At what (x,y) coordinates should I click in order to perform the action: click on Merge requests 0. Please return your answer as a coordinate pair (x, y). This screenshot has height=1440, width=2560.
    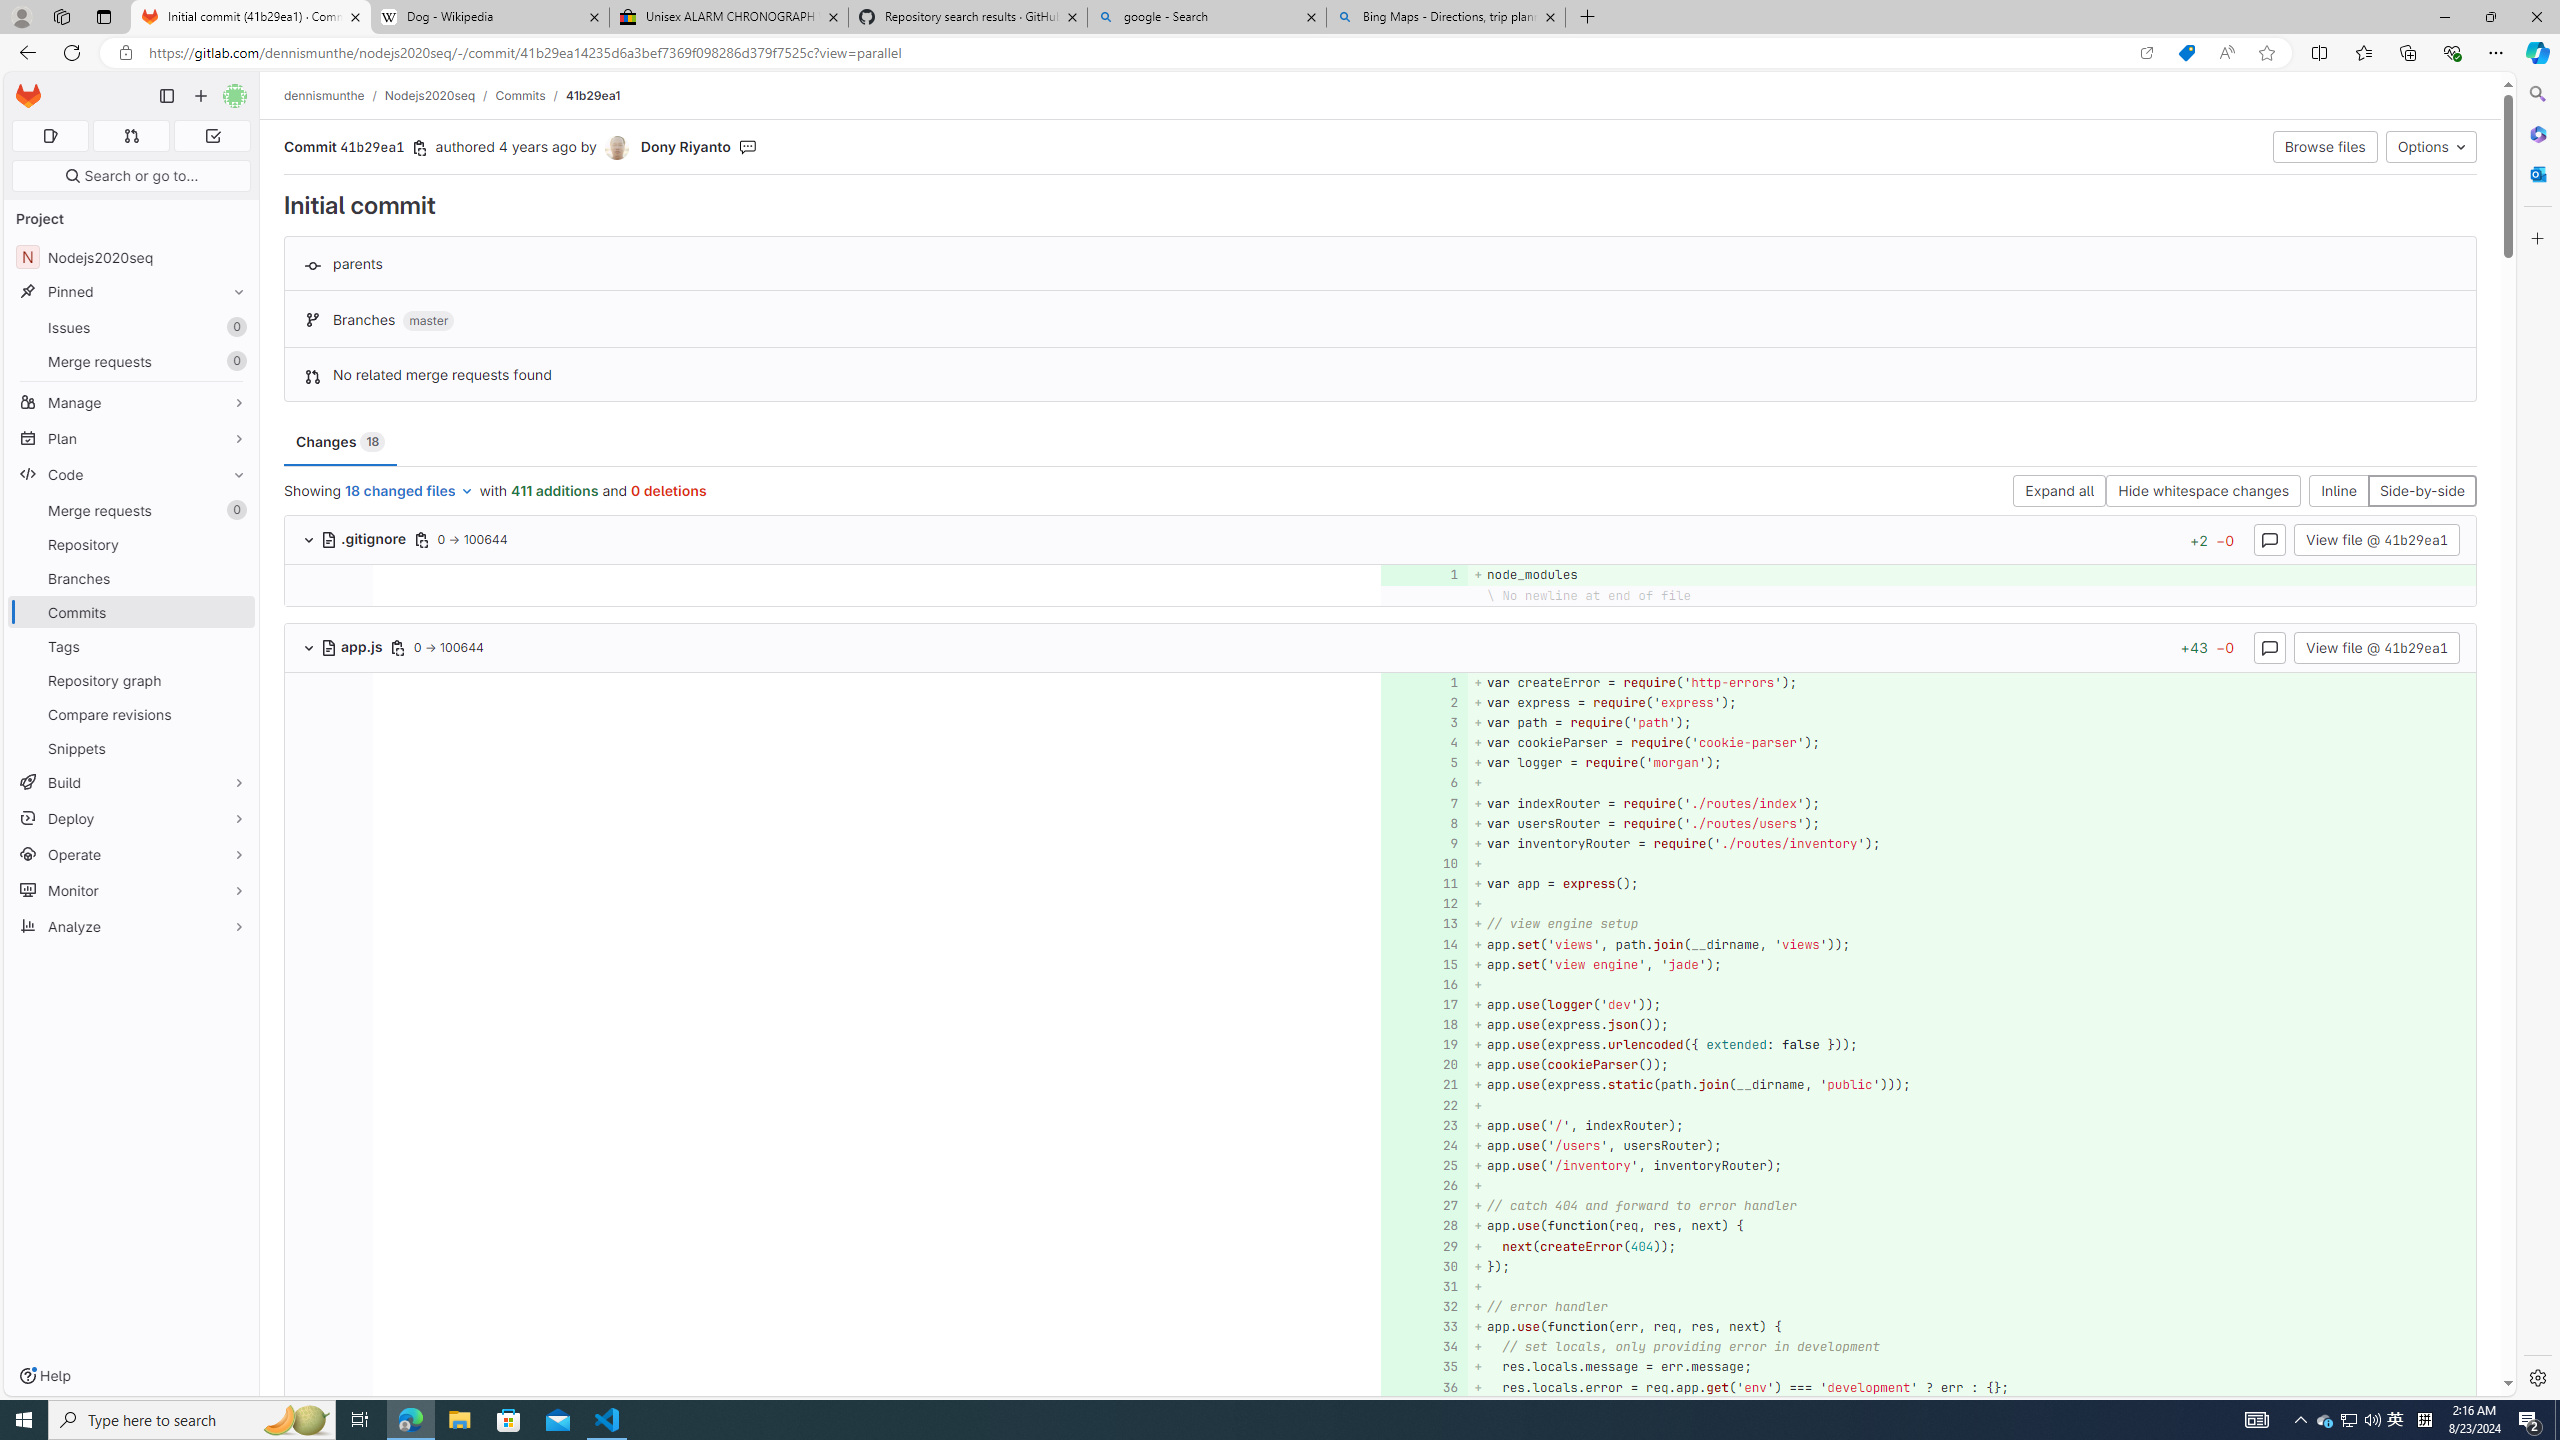
    Looking at the image, I should click on (130, 136).